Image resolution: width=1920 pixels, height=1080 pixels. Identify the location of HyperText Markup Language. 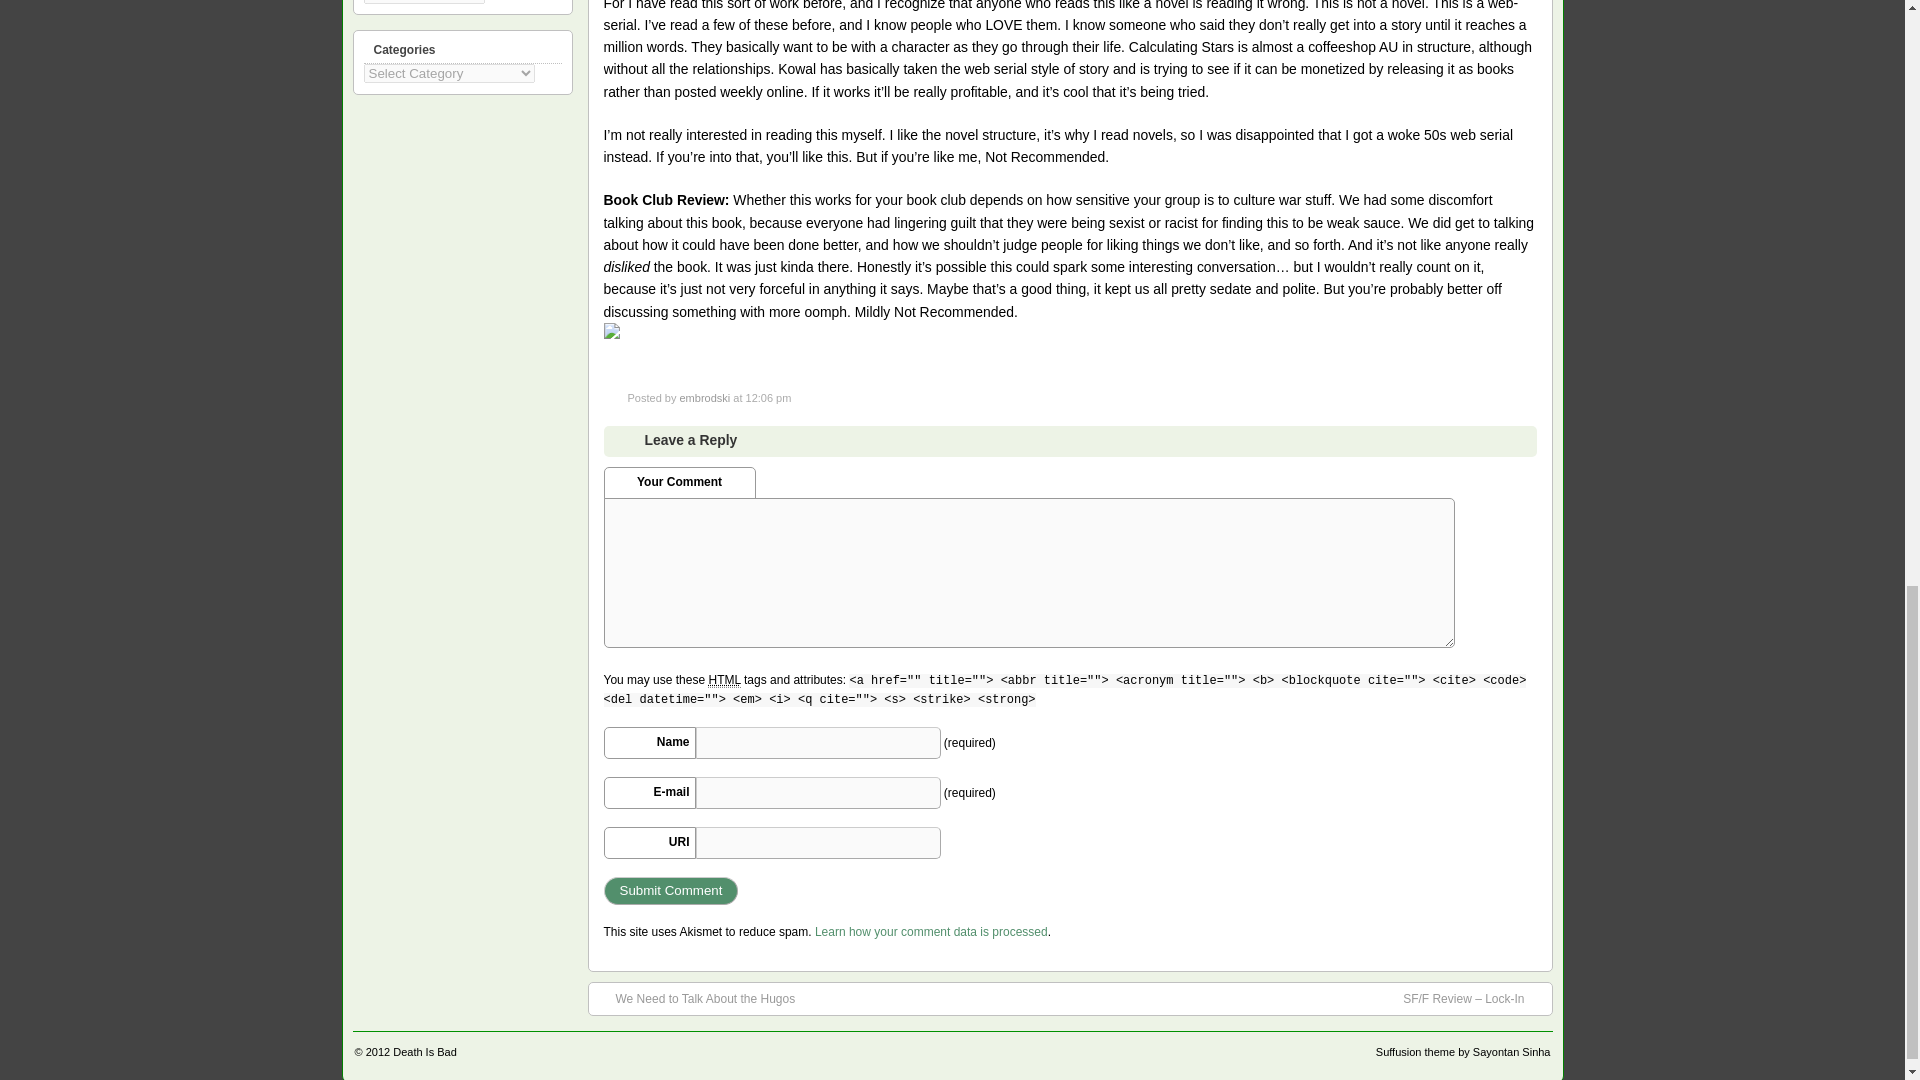
(724, 680).